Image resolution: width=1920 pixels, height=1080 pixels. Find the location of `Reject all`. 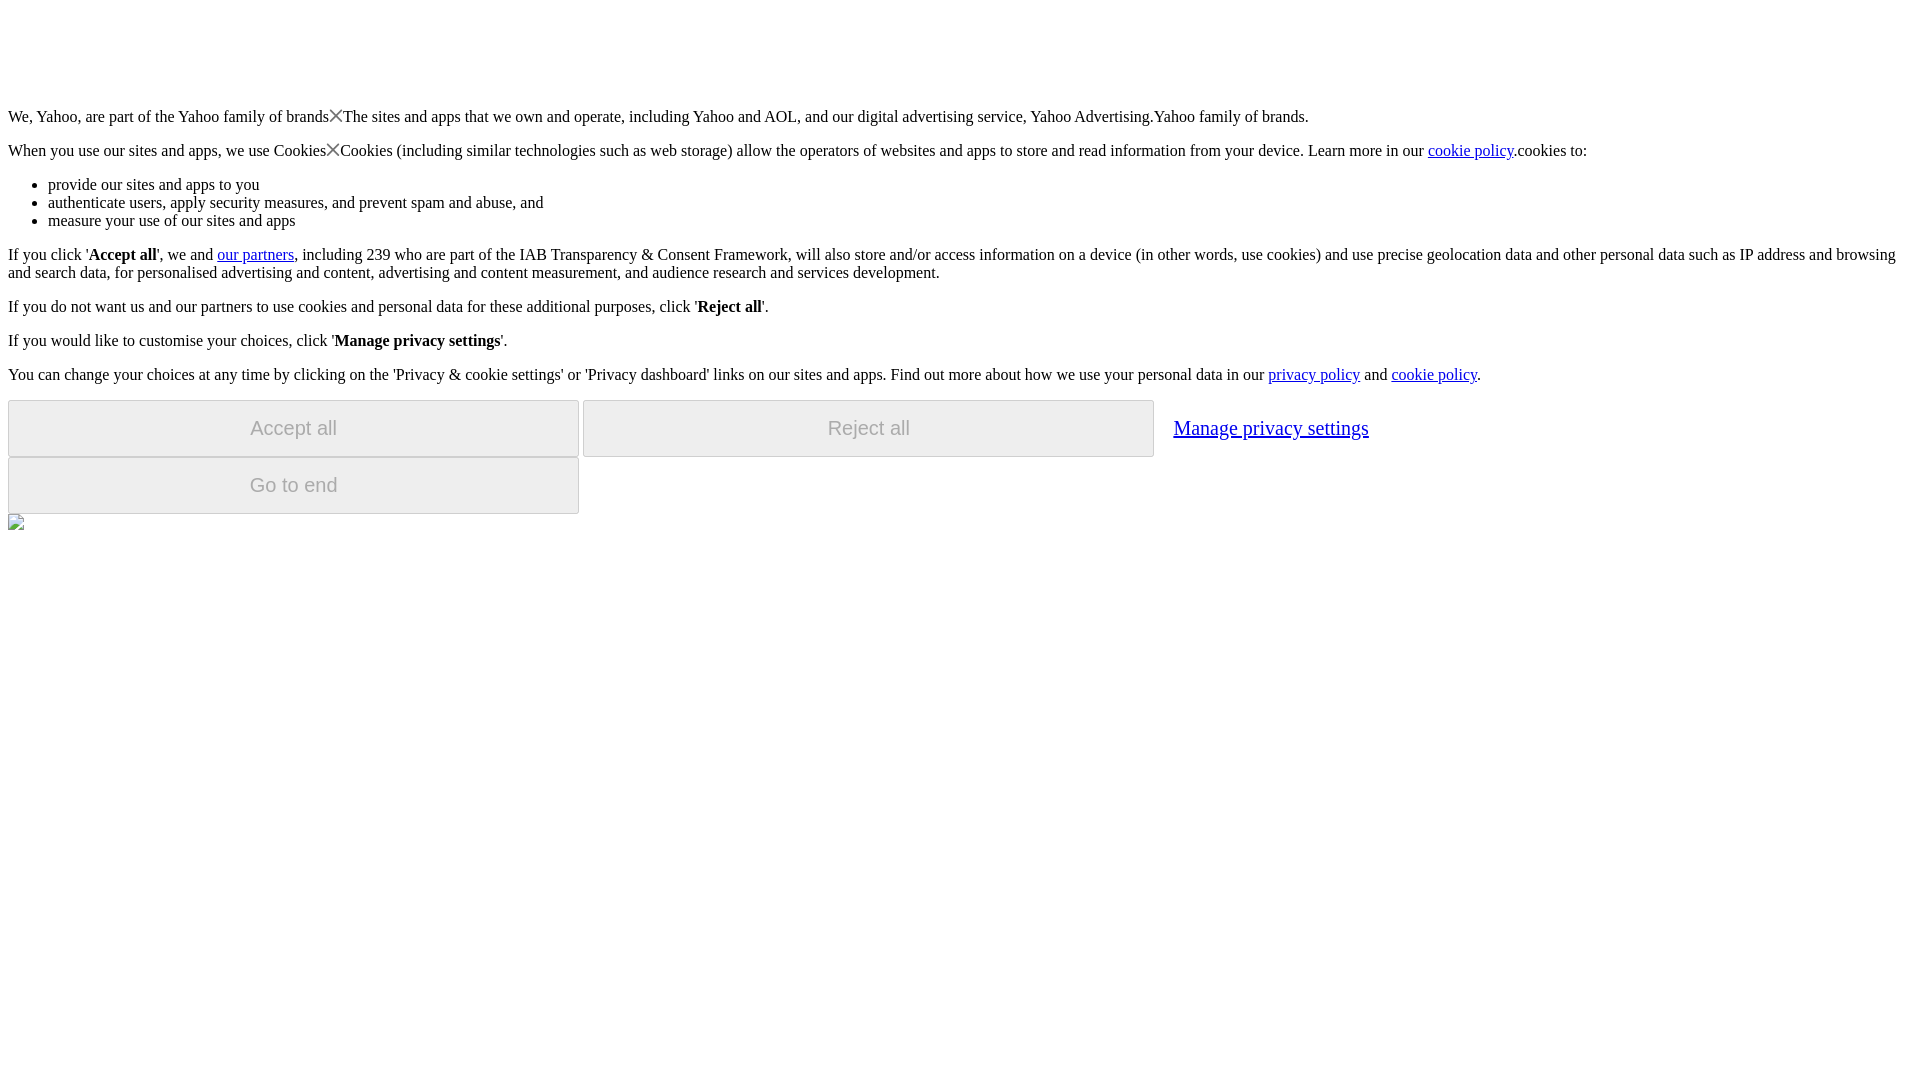

Reject all is located at coordinates (868, 428).